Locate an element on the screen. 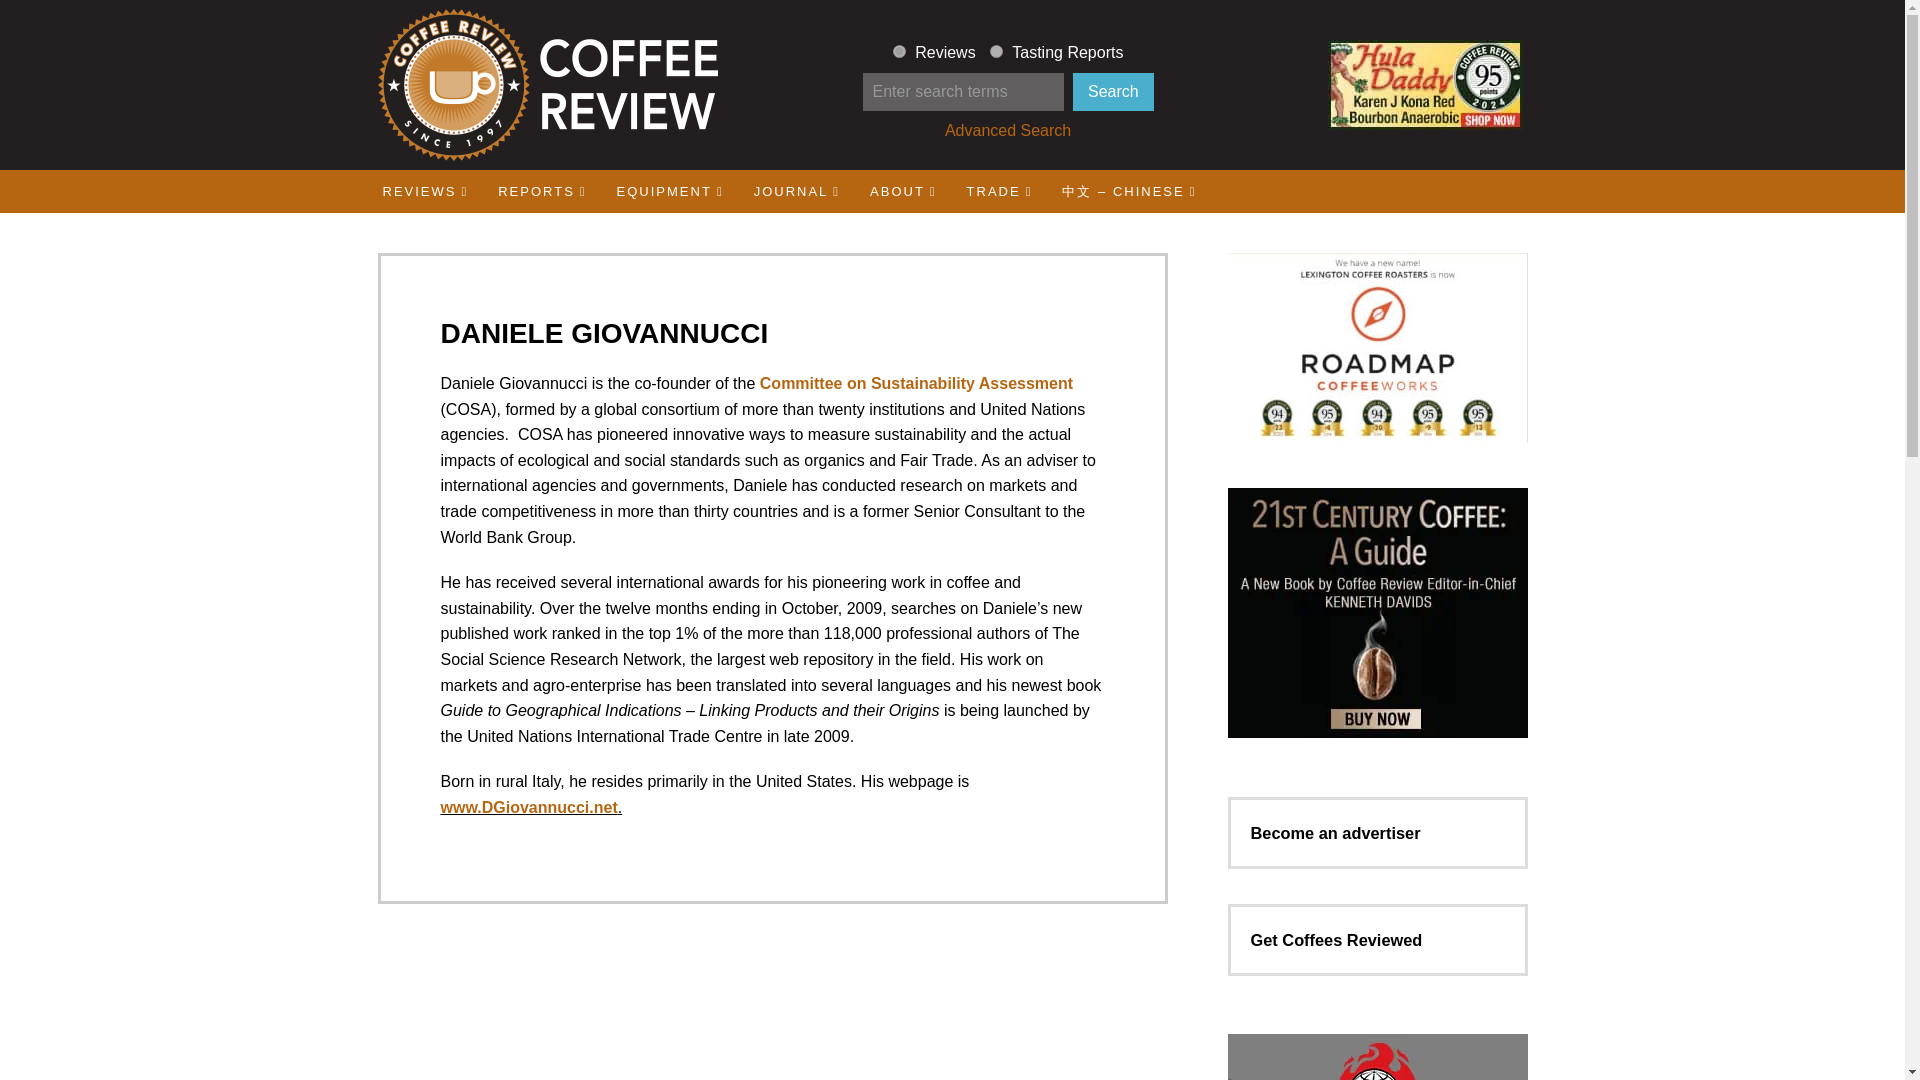 The height and width of the screenshot is (1080, 1920). ABOUT is located at coordinates (903, 190).